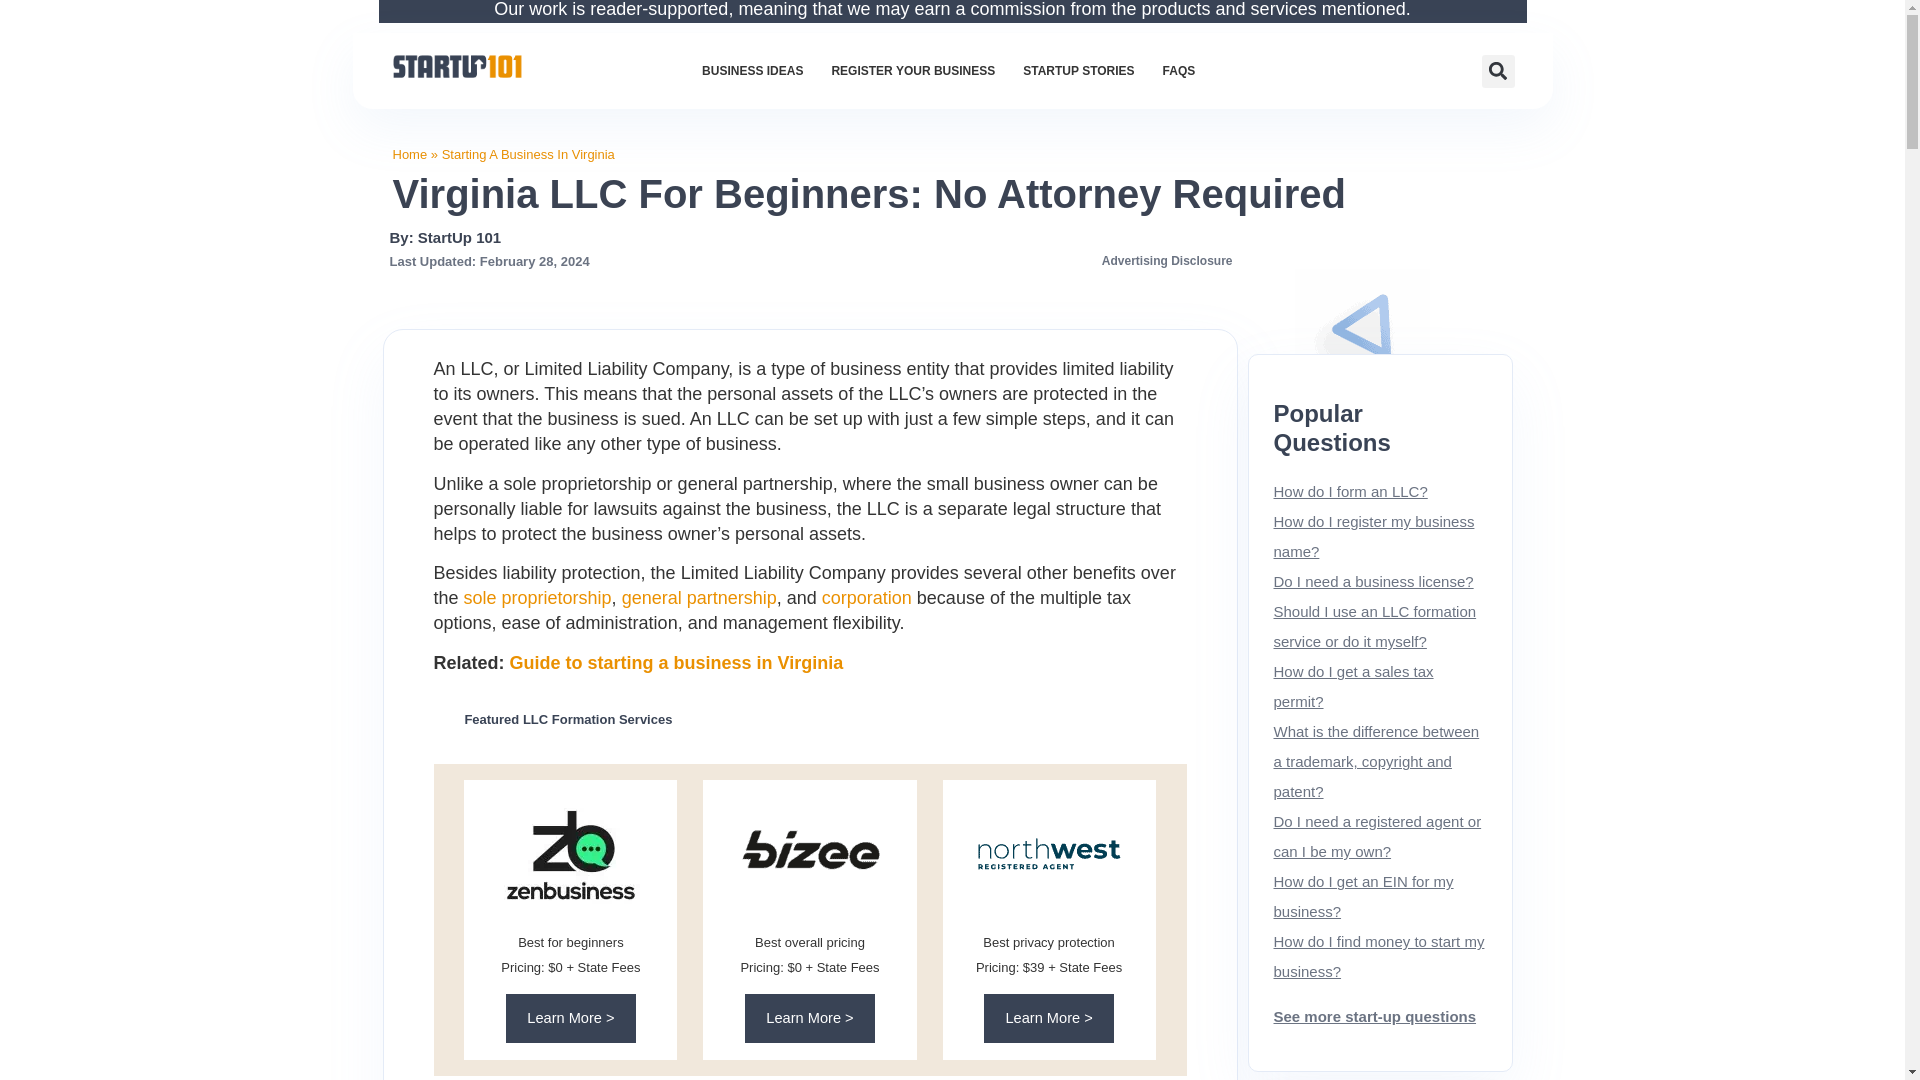 Image resolution: width=1920 pixels, height=1080 pixels. What do you see at coordinates (913, 70) in the screenshot?
I see `REGISTER YOUR BUSINESS` at bounding box center [913, 70].